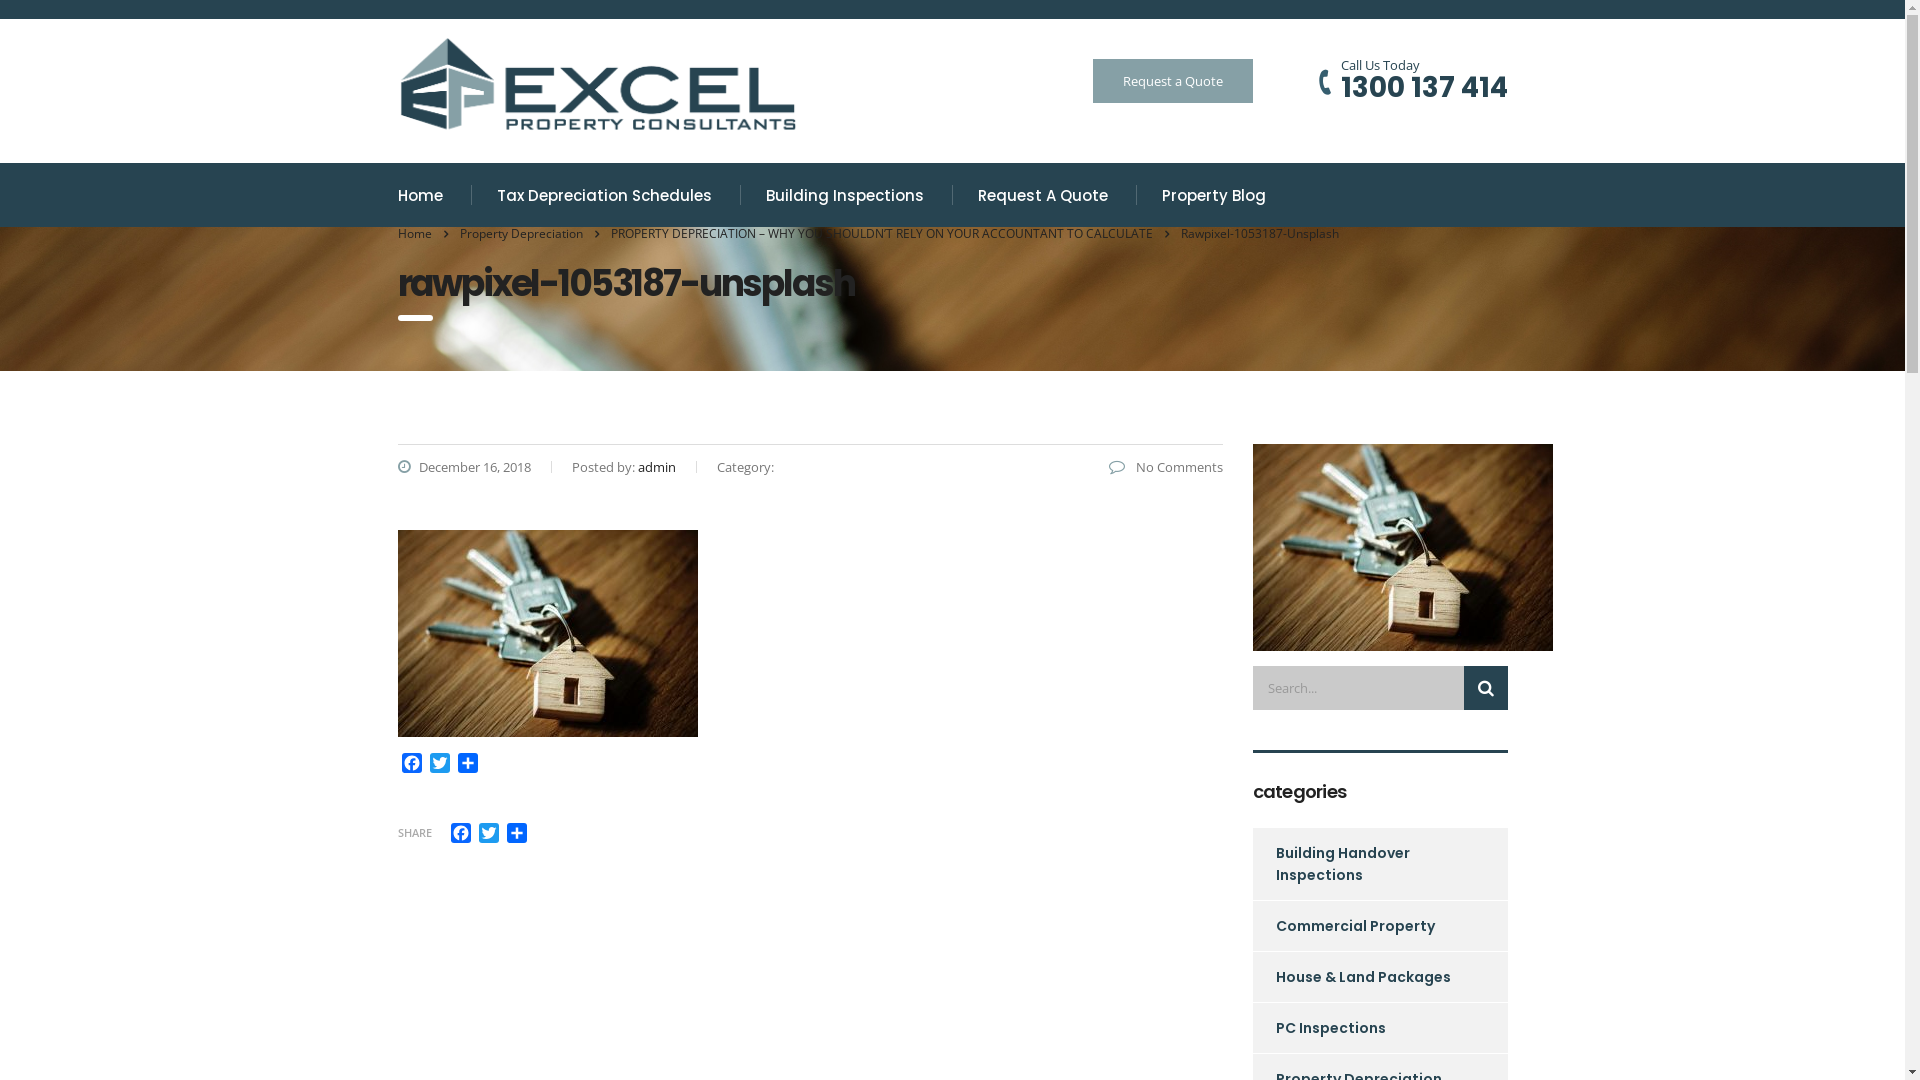 This screenshot has width=1920, height=1080. I want to click on Home, so click(415, 234).